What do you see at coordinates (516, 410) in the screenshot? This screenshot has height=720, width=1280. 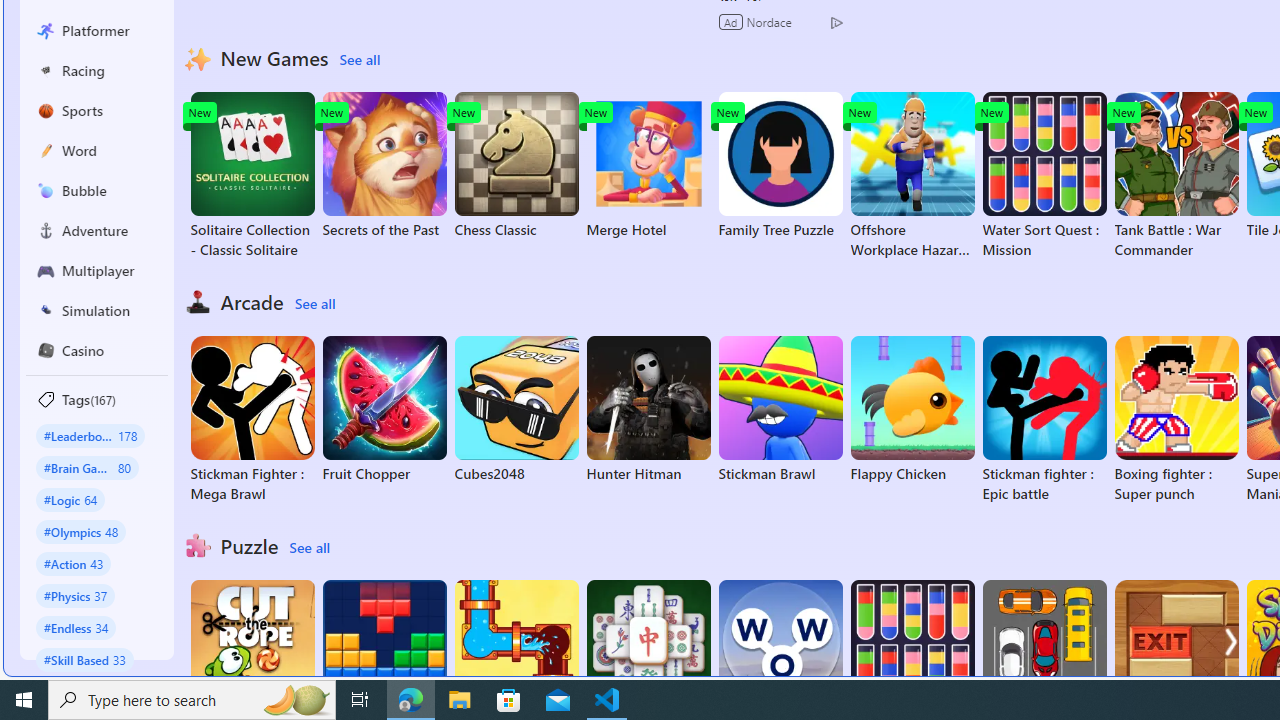 I see `Cubes2048` at bounding box center [516, 410].